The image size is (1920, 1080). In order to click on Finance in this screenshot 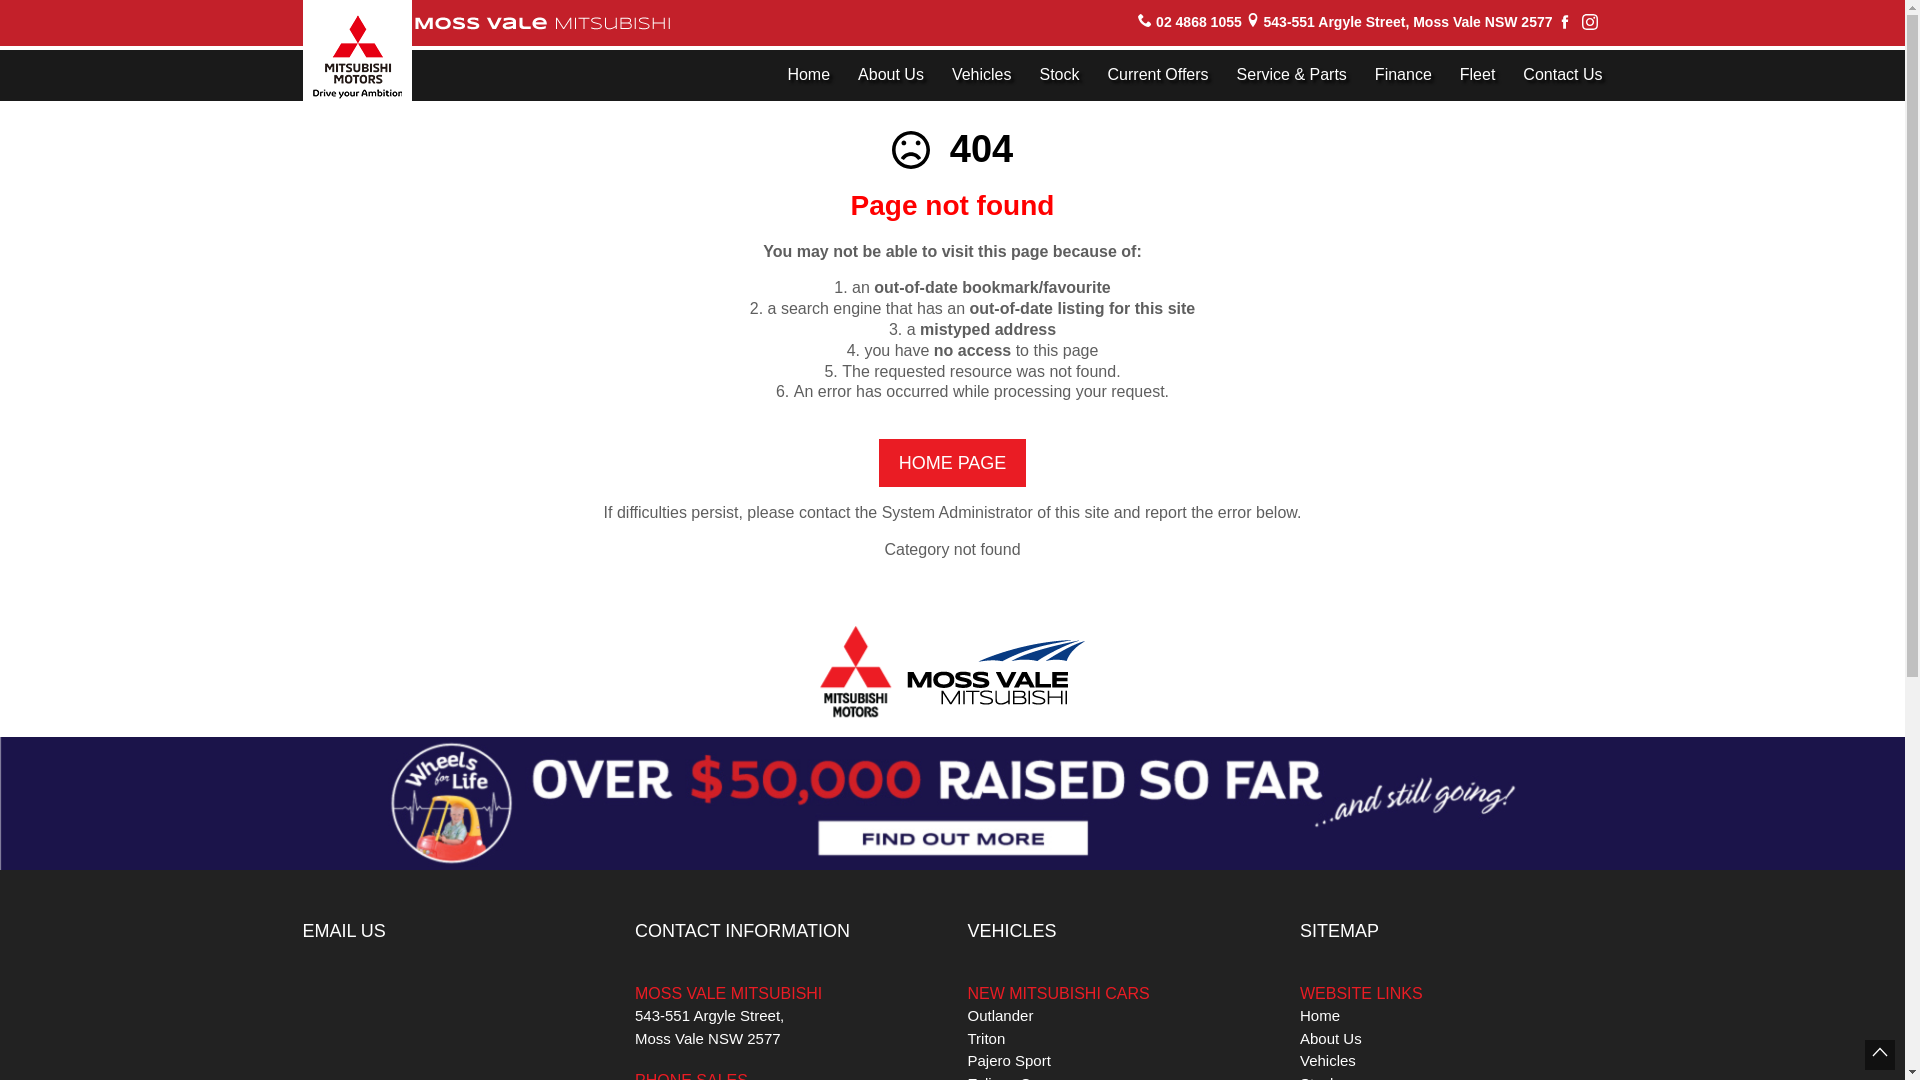, I will do `click(1404, 76)`.